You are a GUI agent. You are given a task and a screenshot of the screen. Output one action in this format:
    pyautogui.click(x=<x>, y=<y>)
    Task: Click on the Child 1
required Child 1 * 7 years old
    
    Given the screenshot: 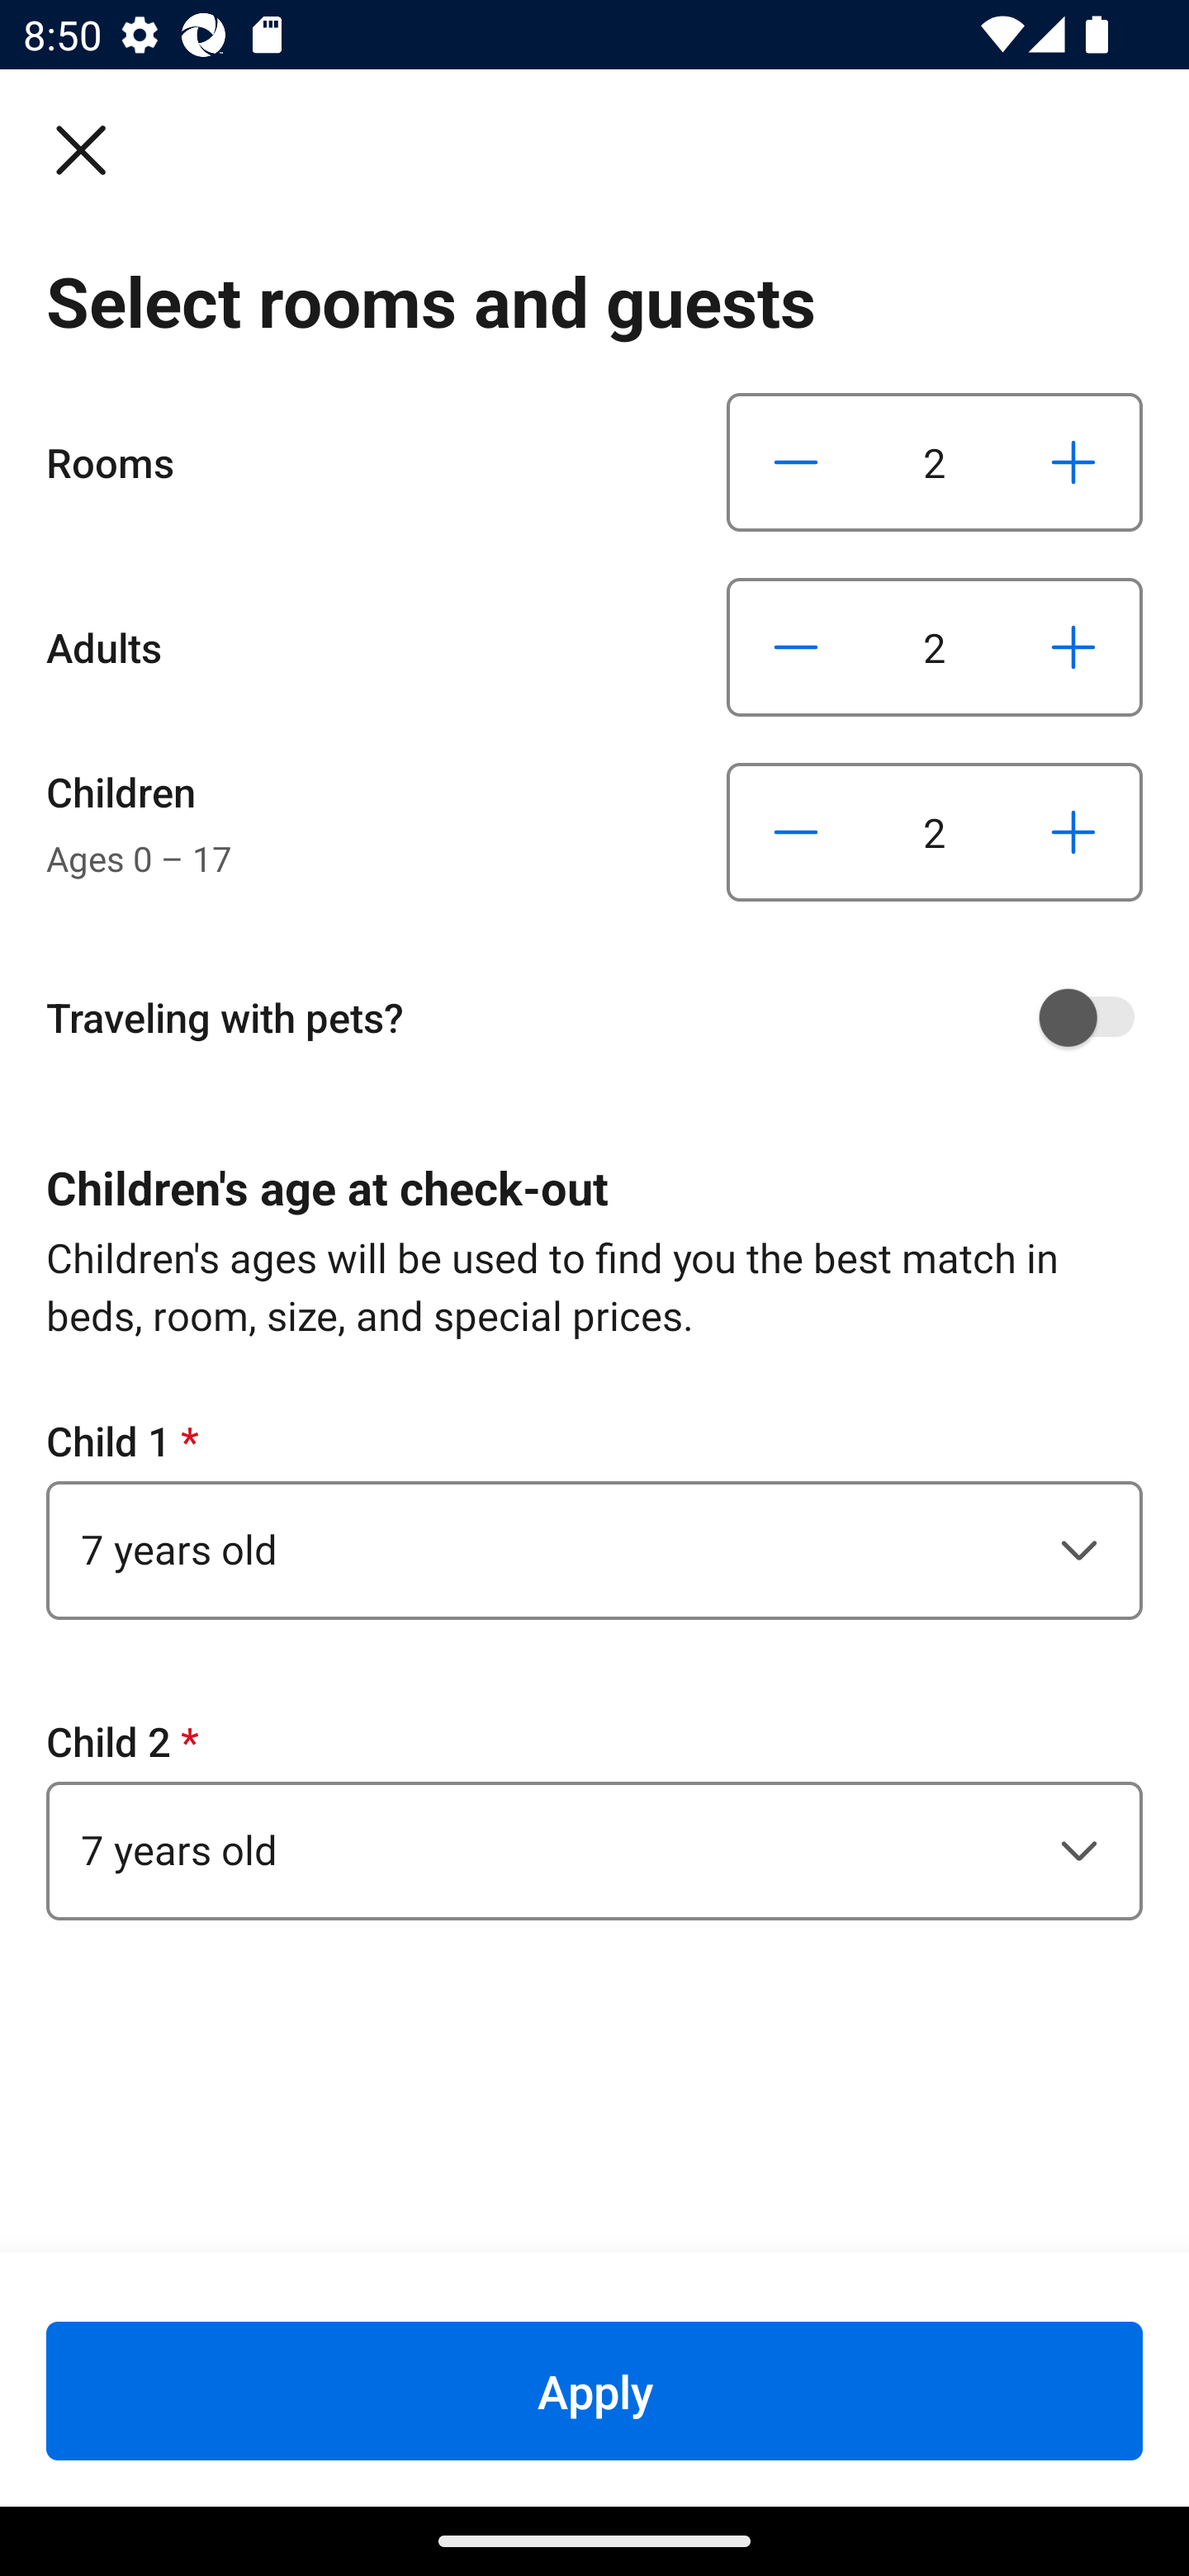 What is the action you would take?
    pyautogui.click(x=594, y=1516)
    